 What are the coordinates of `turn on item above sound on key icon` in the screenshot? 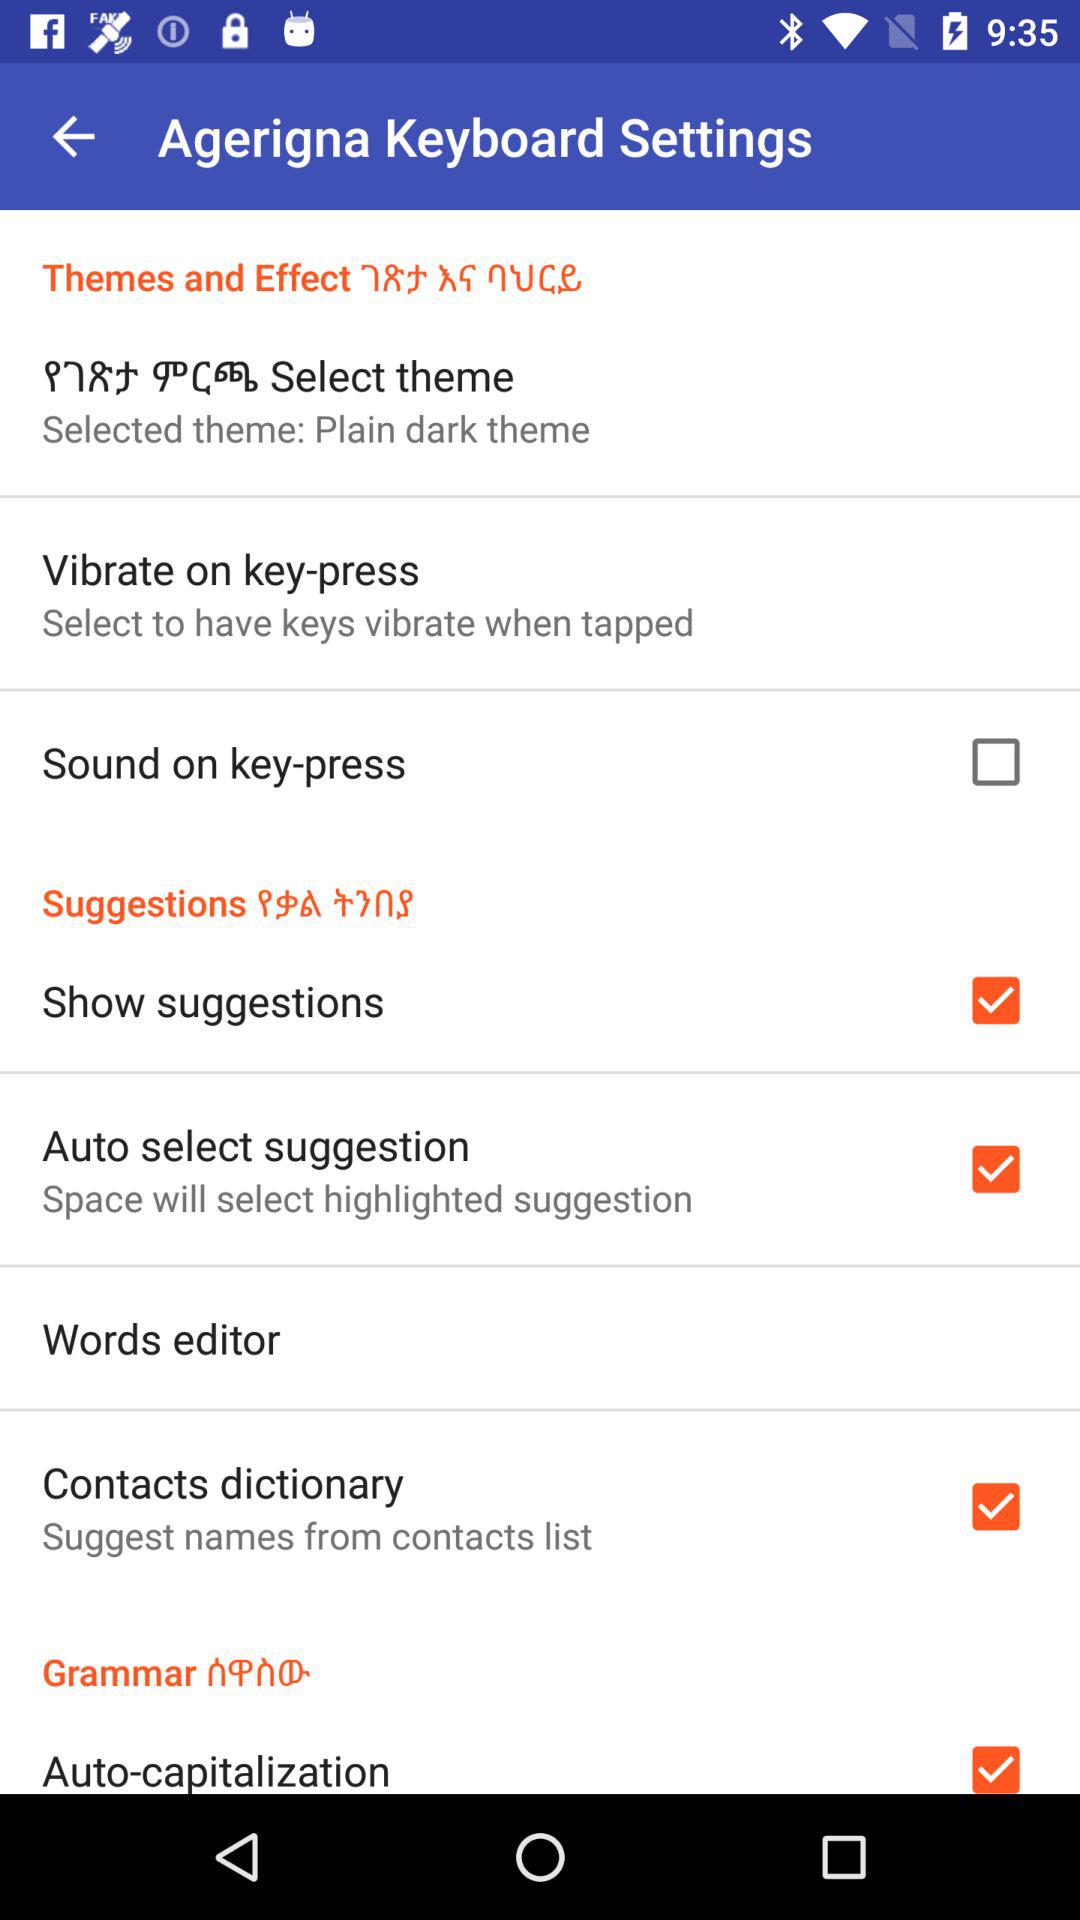 It's located at (368, 621).